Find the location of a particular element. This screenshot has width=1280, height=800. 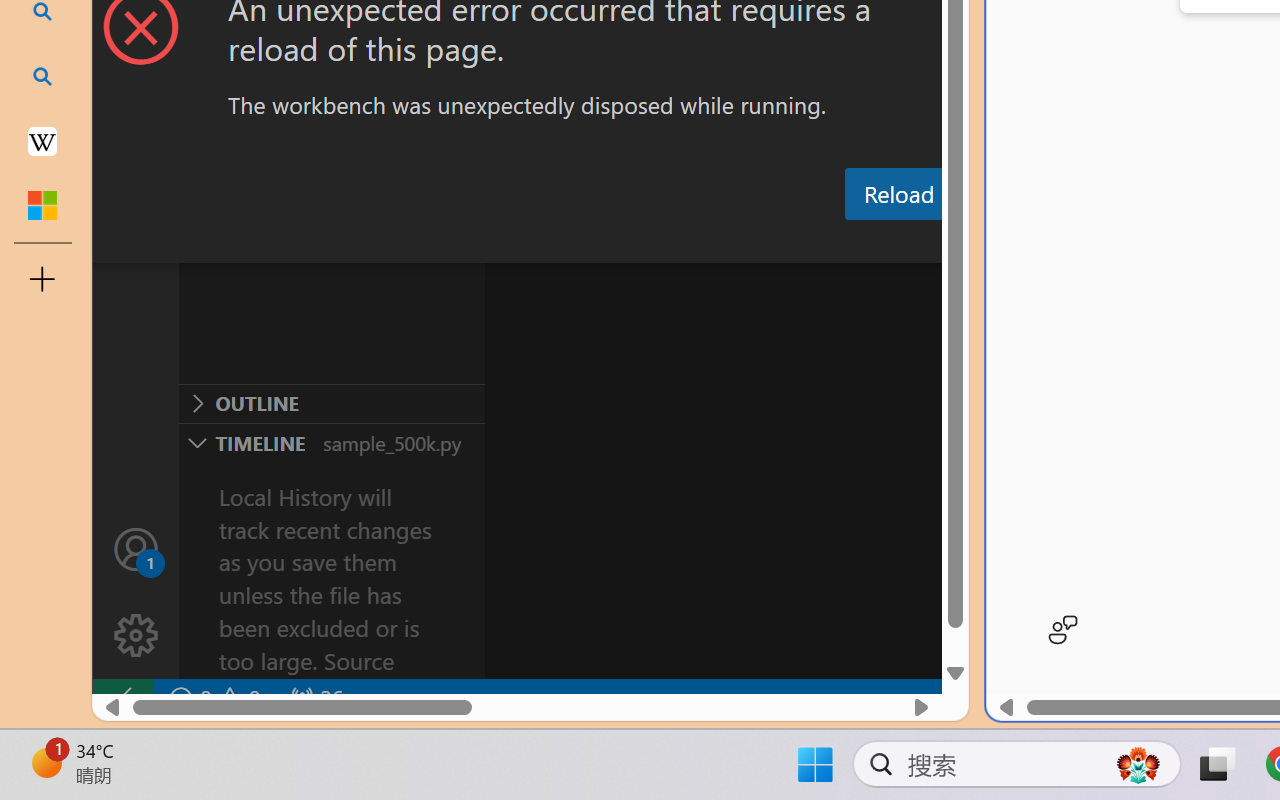

Accounts - Sign in requested is located at coordinates (136, 548).